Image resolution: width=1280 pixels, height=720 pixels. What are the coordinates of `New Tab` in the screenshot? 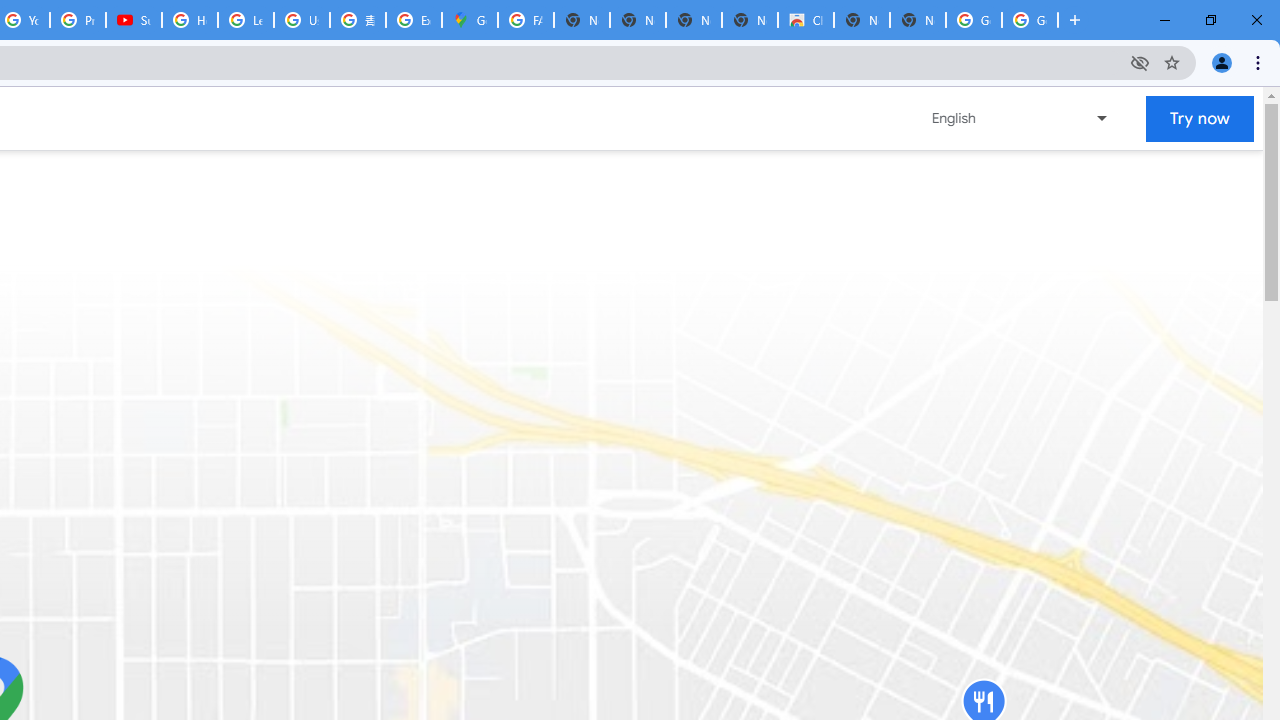 It's located at (917, 20).